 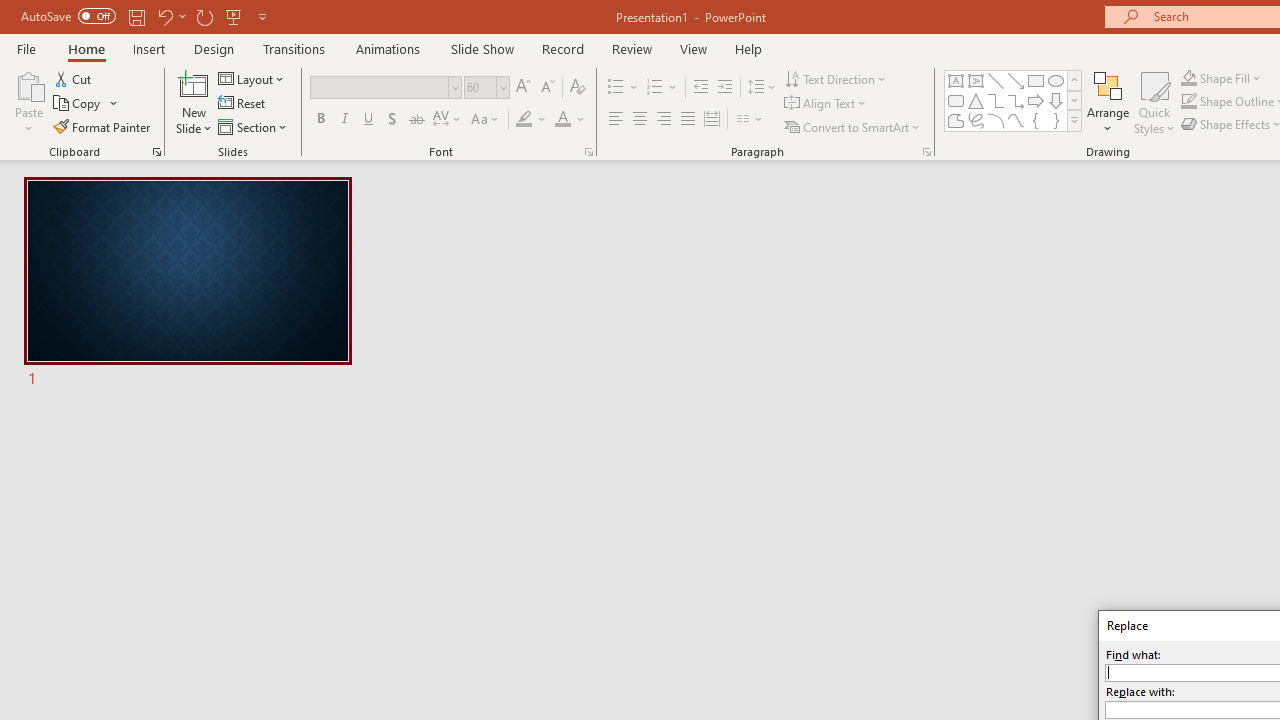 What do you see at coordinates (1014, 100) in the screenshot?
I see `AutomationID: ShapesInsertGallery` at bounding box center [1014, 100].